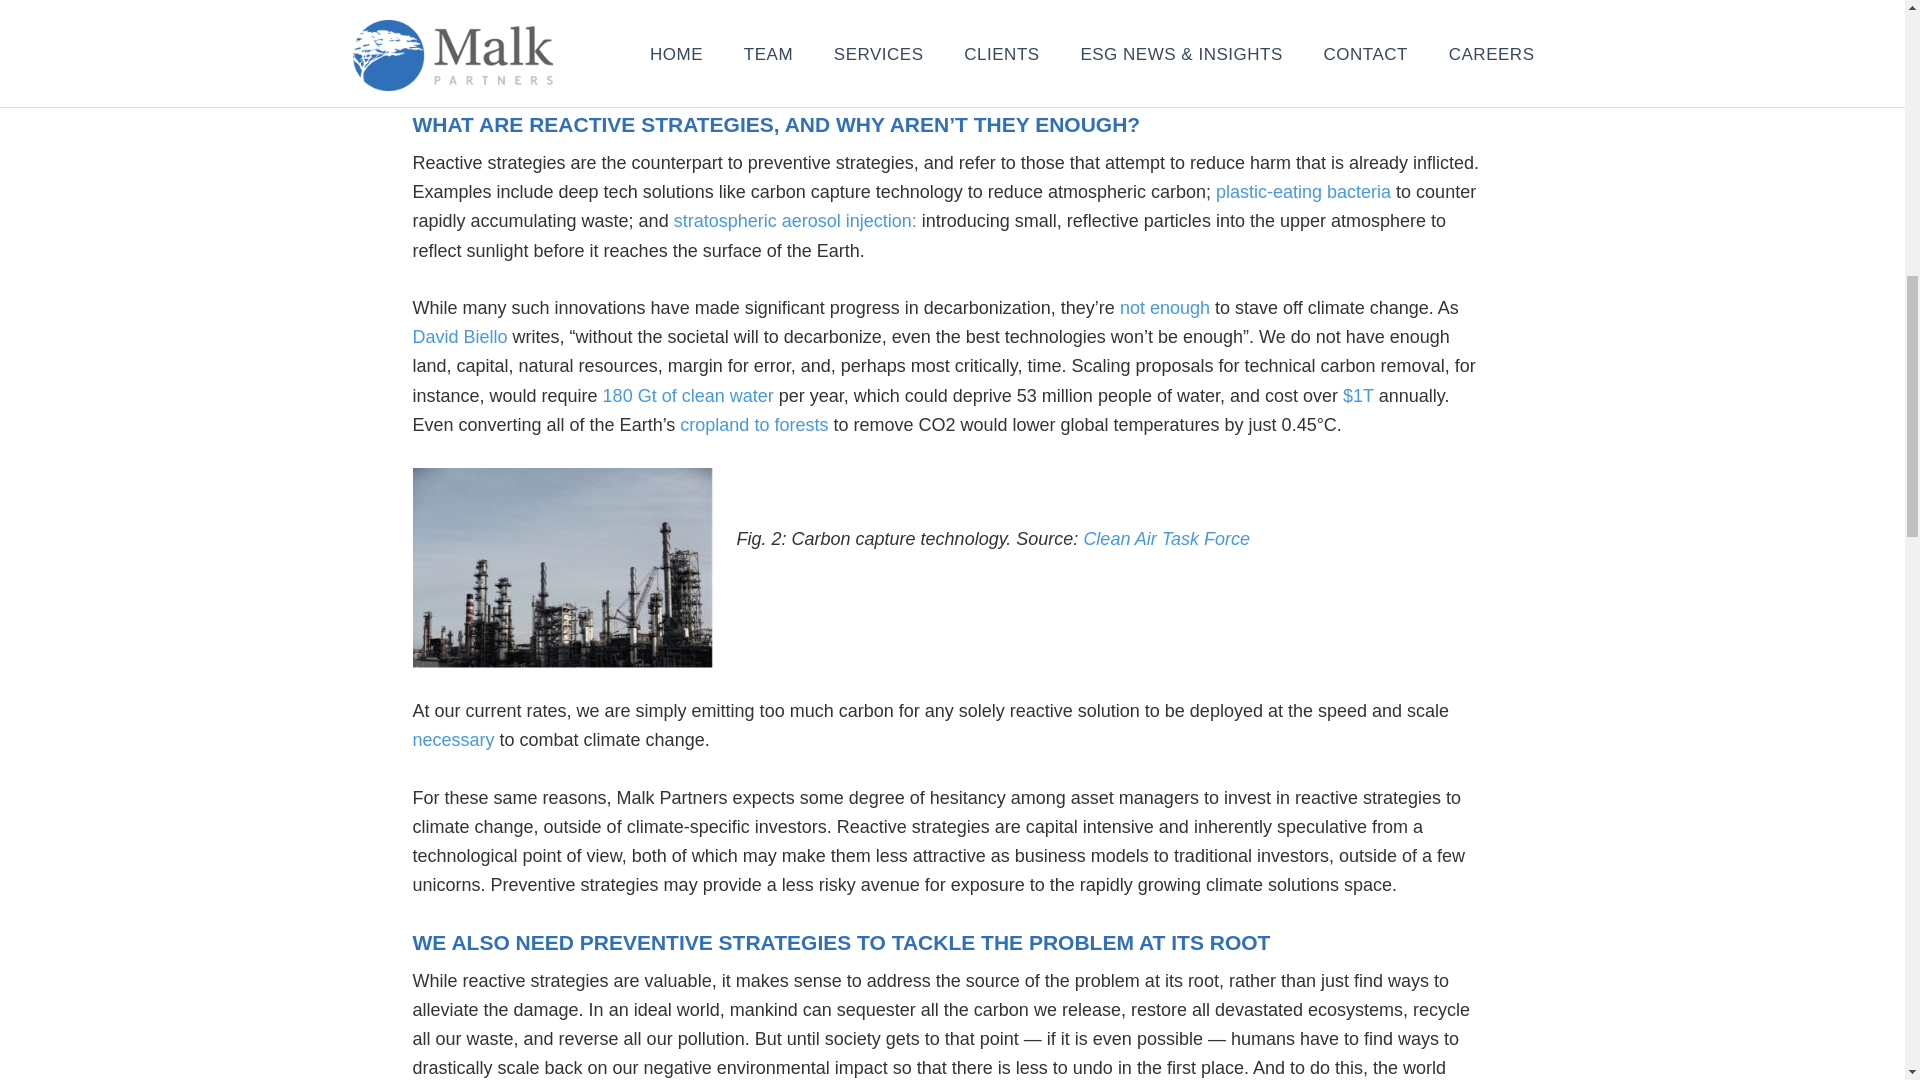 Image resolution: width=1920 pixels, height=1080 pixels. What do you see at coordinates (688, 396) in the screenshot?
I see `180 Gt of clean water` at bounding box center [688, 396].